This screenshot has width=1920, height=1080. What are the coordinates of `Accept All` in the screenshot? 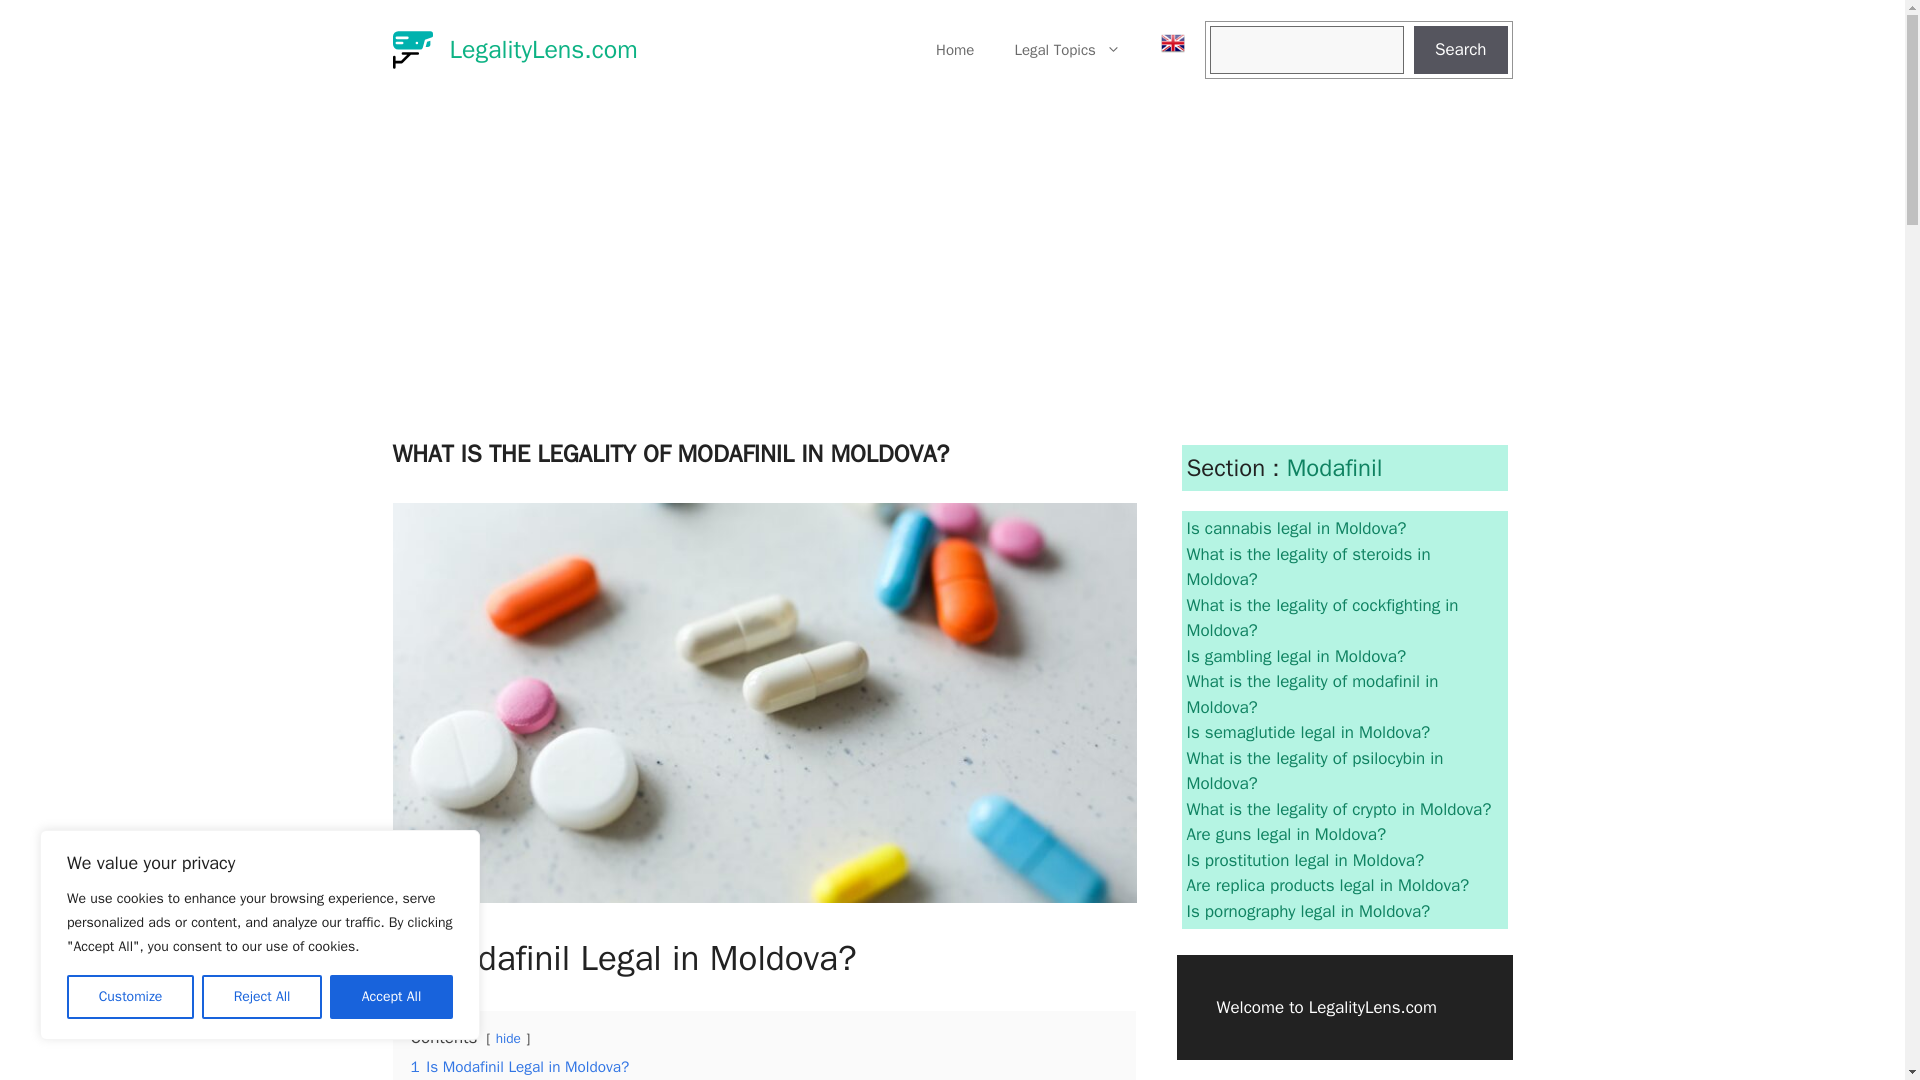 It's located at (392, 997).